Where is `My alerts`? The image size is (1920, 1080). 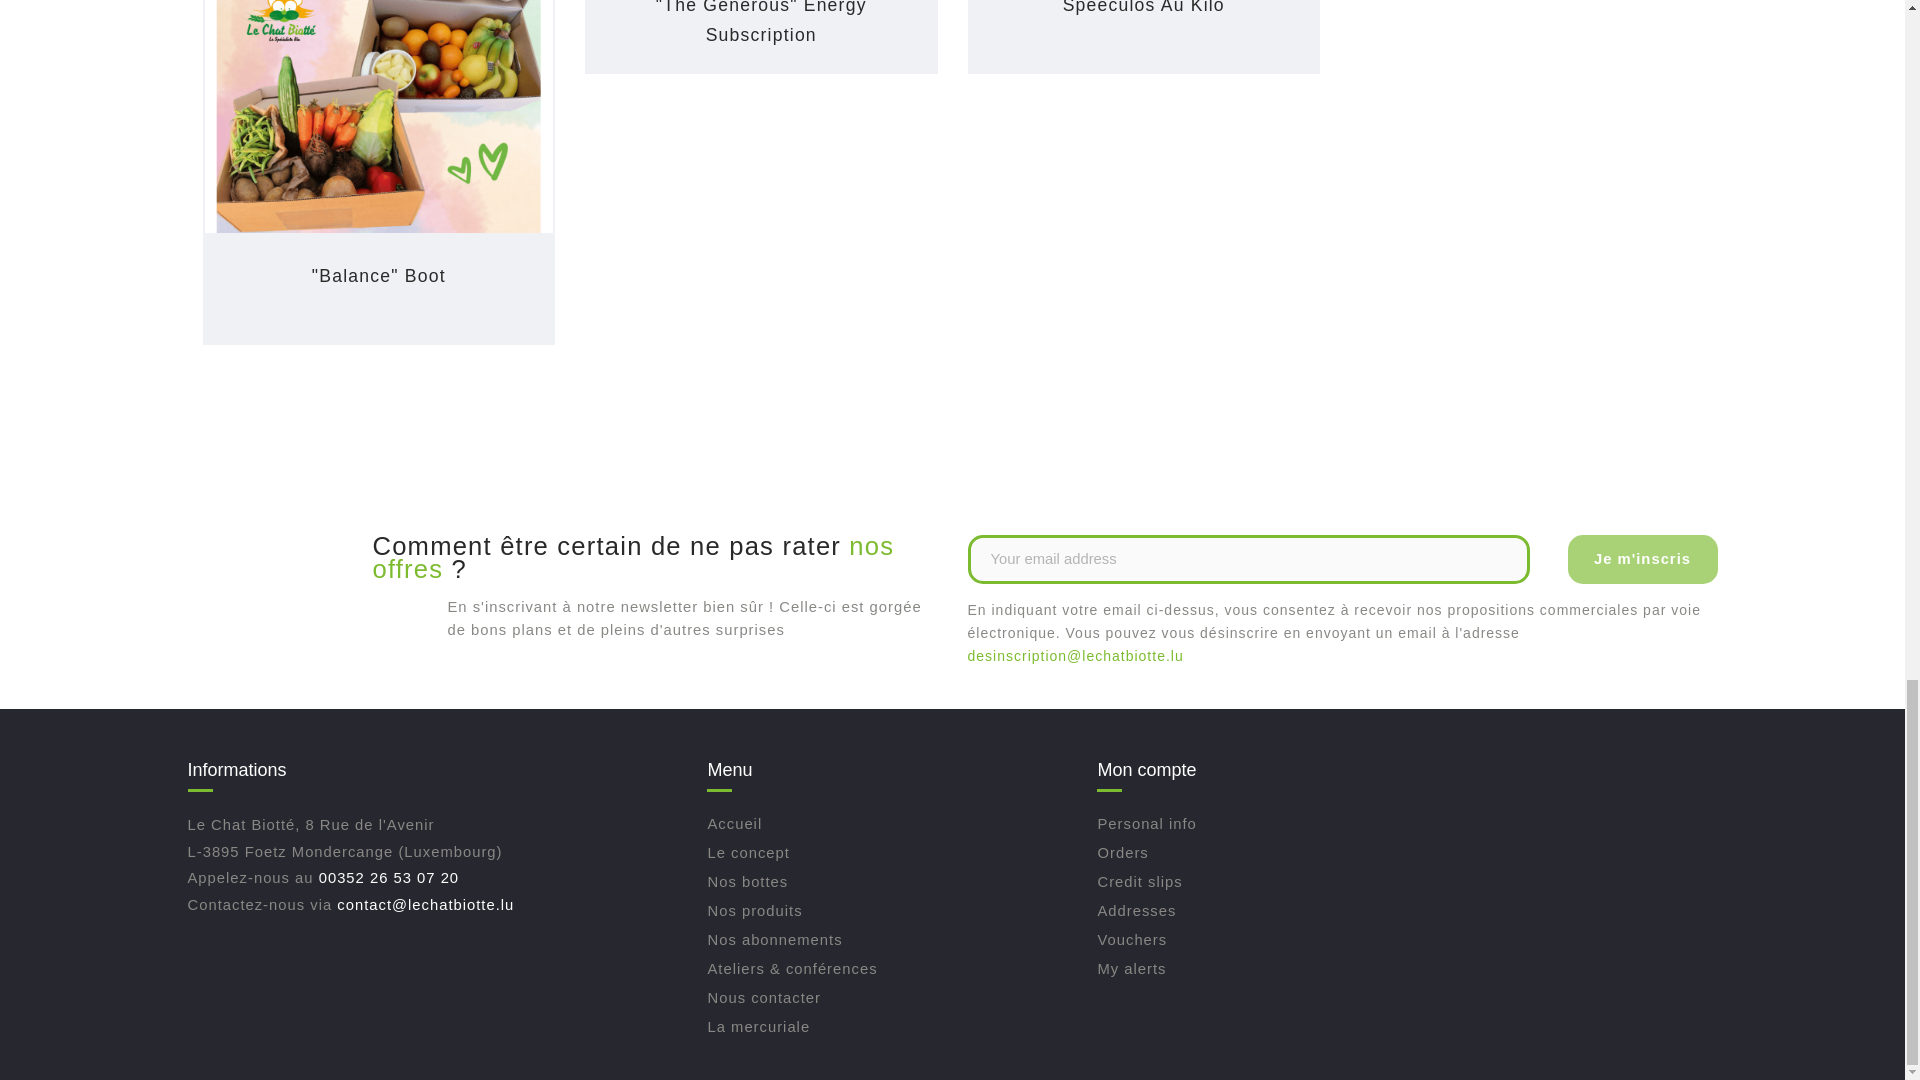 My alerts is located at coordinates (1130, 969).